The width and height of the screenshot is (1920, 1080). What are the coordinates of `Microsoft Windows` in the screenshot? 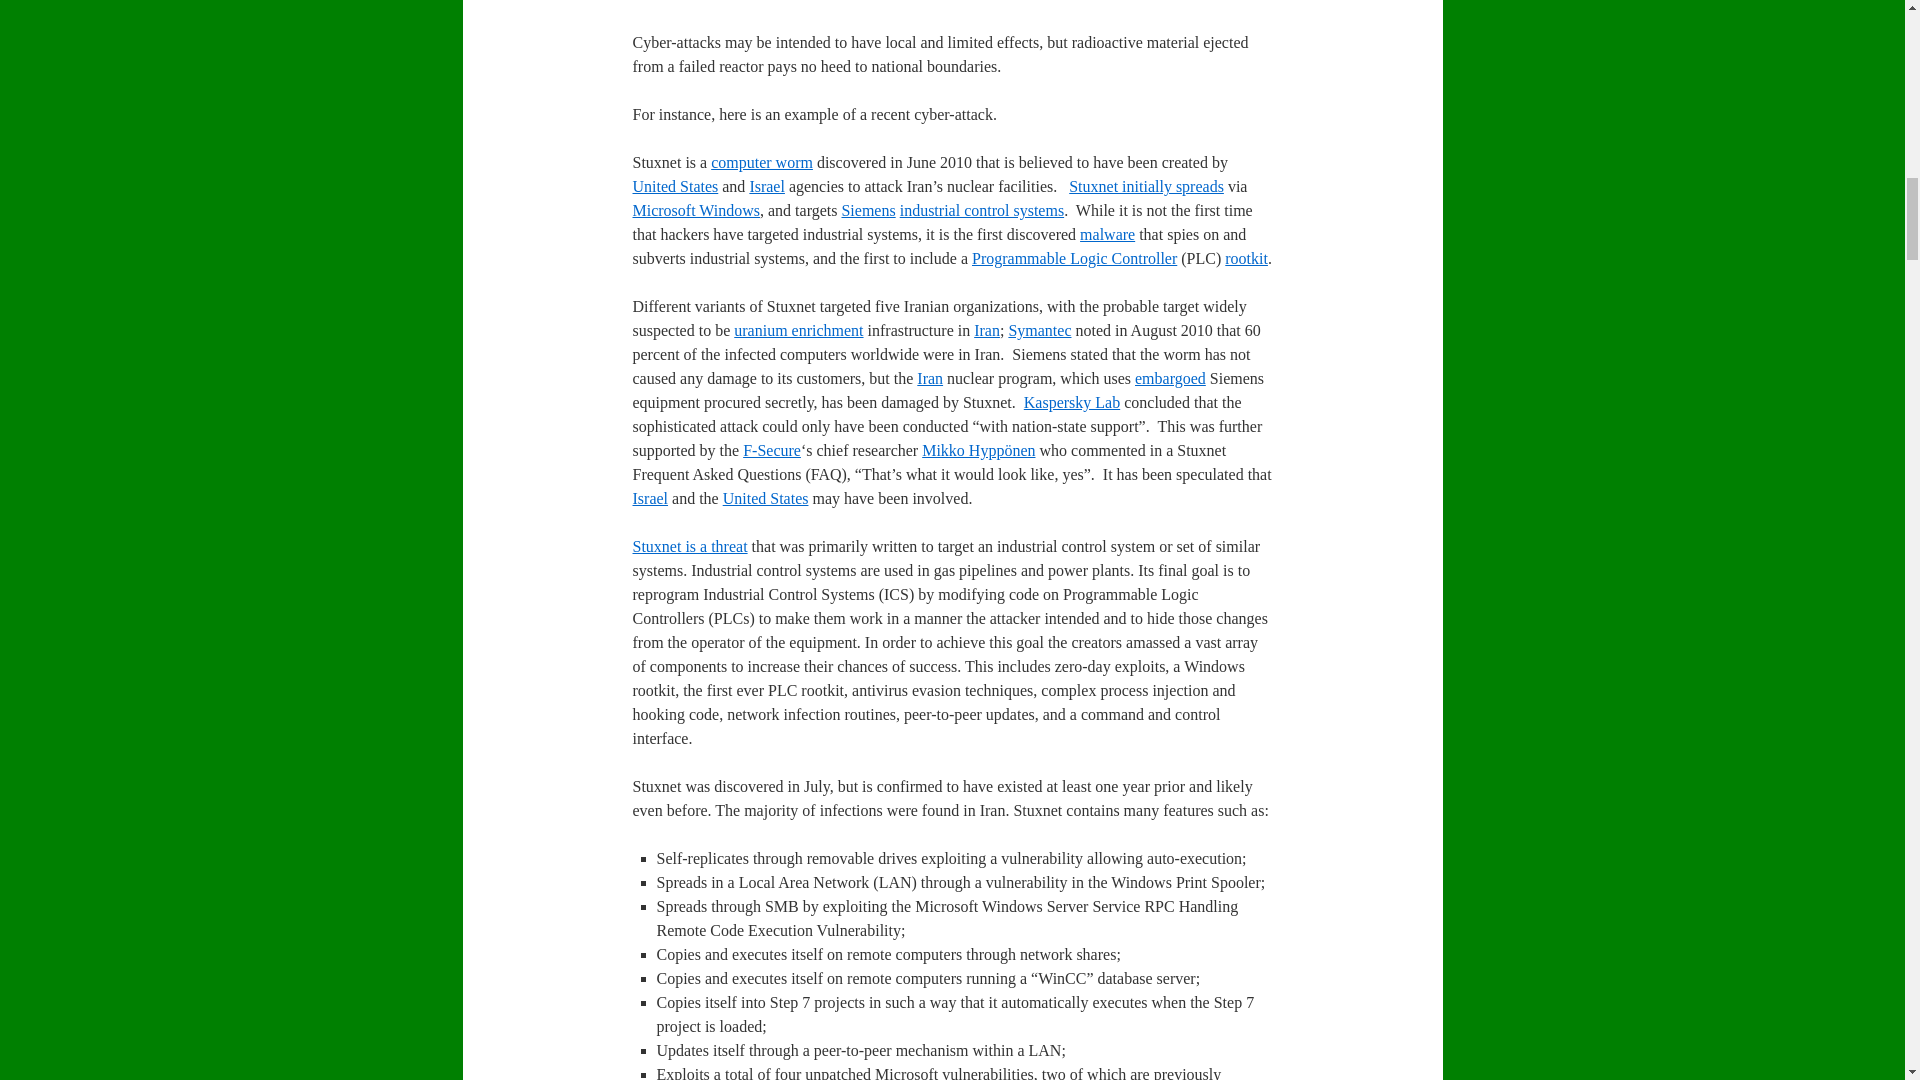 It's located at (696, 210).